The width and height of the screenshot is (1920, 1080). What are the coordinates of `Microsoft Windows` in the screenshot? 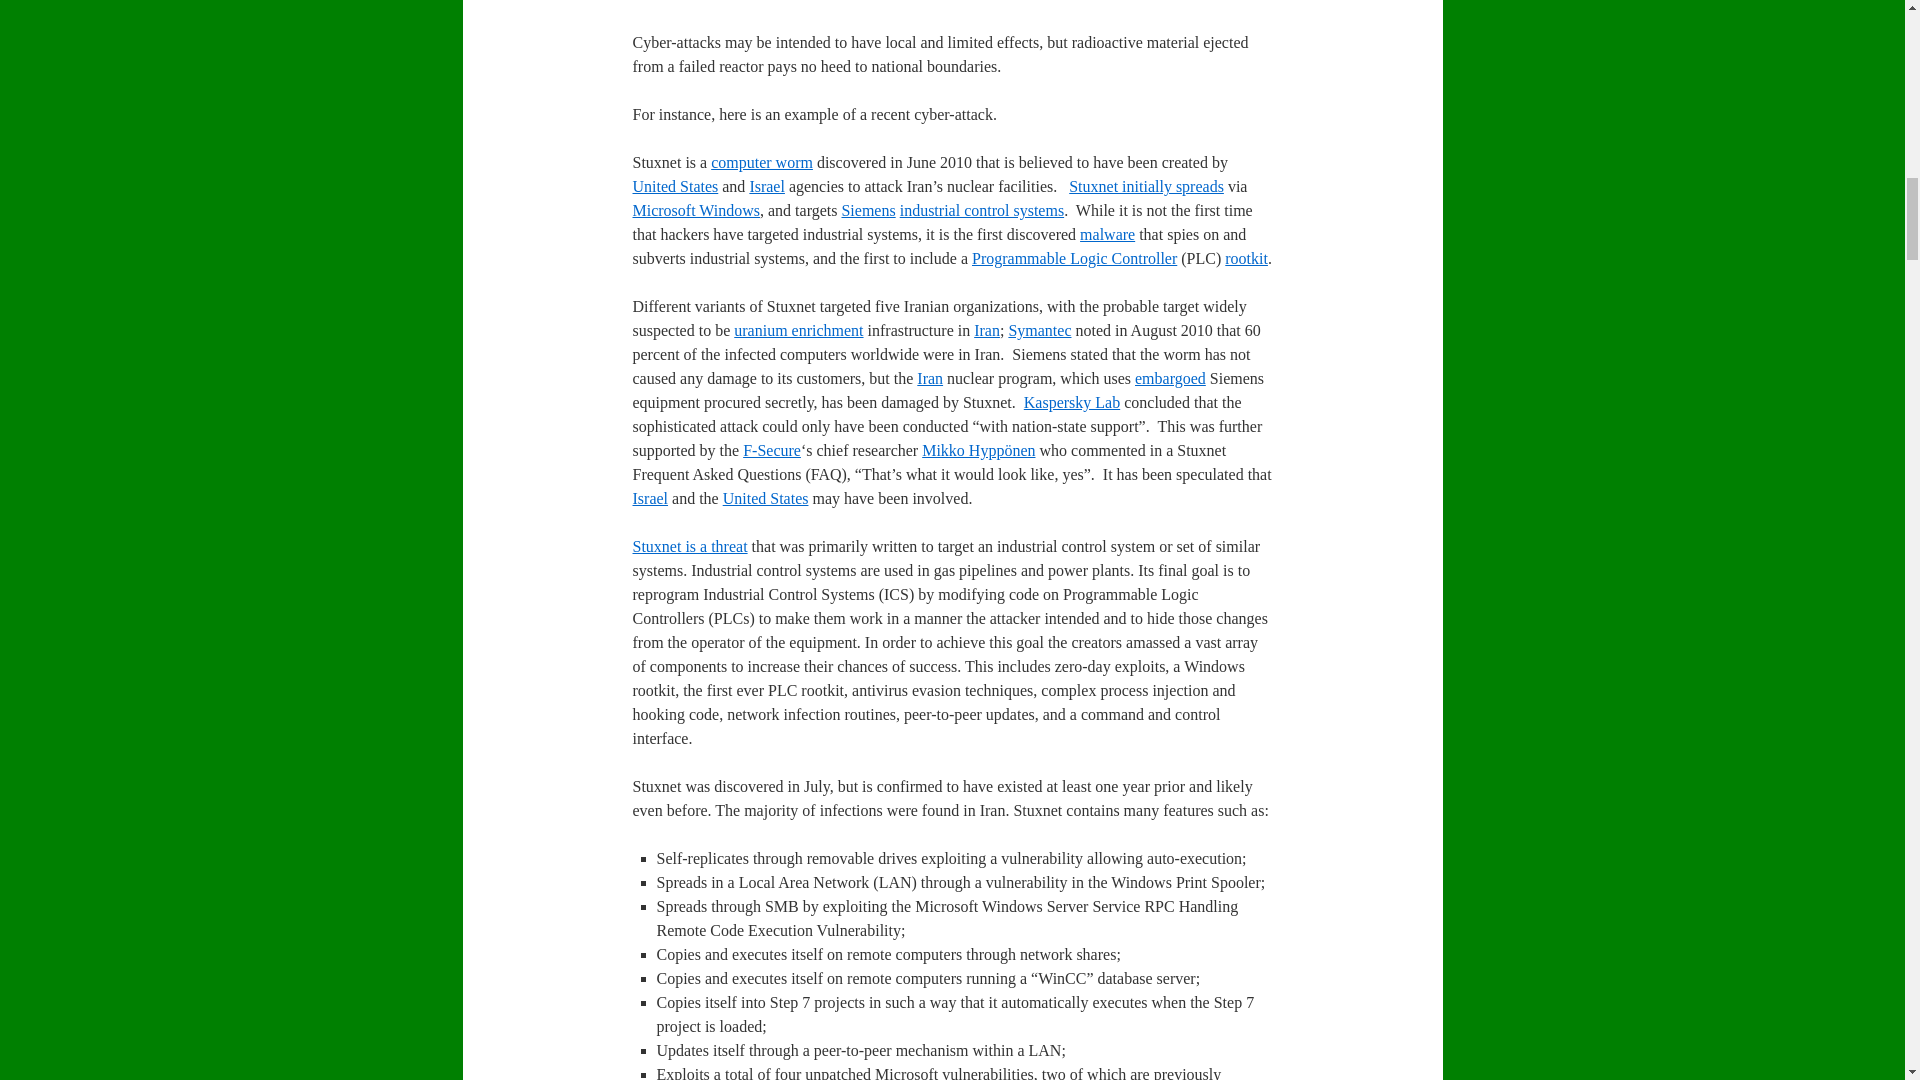 It's located at (696, 210).